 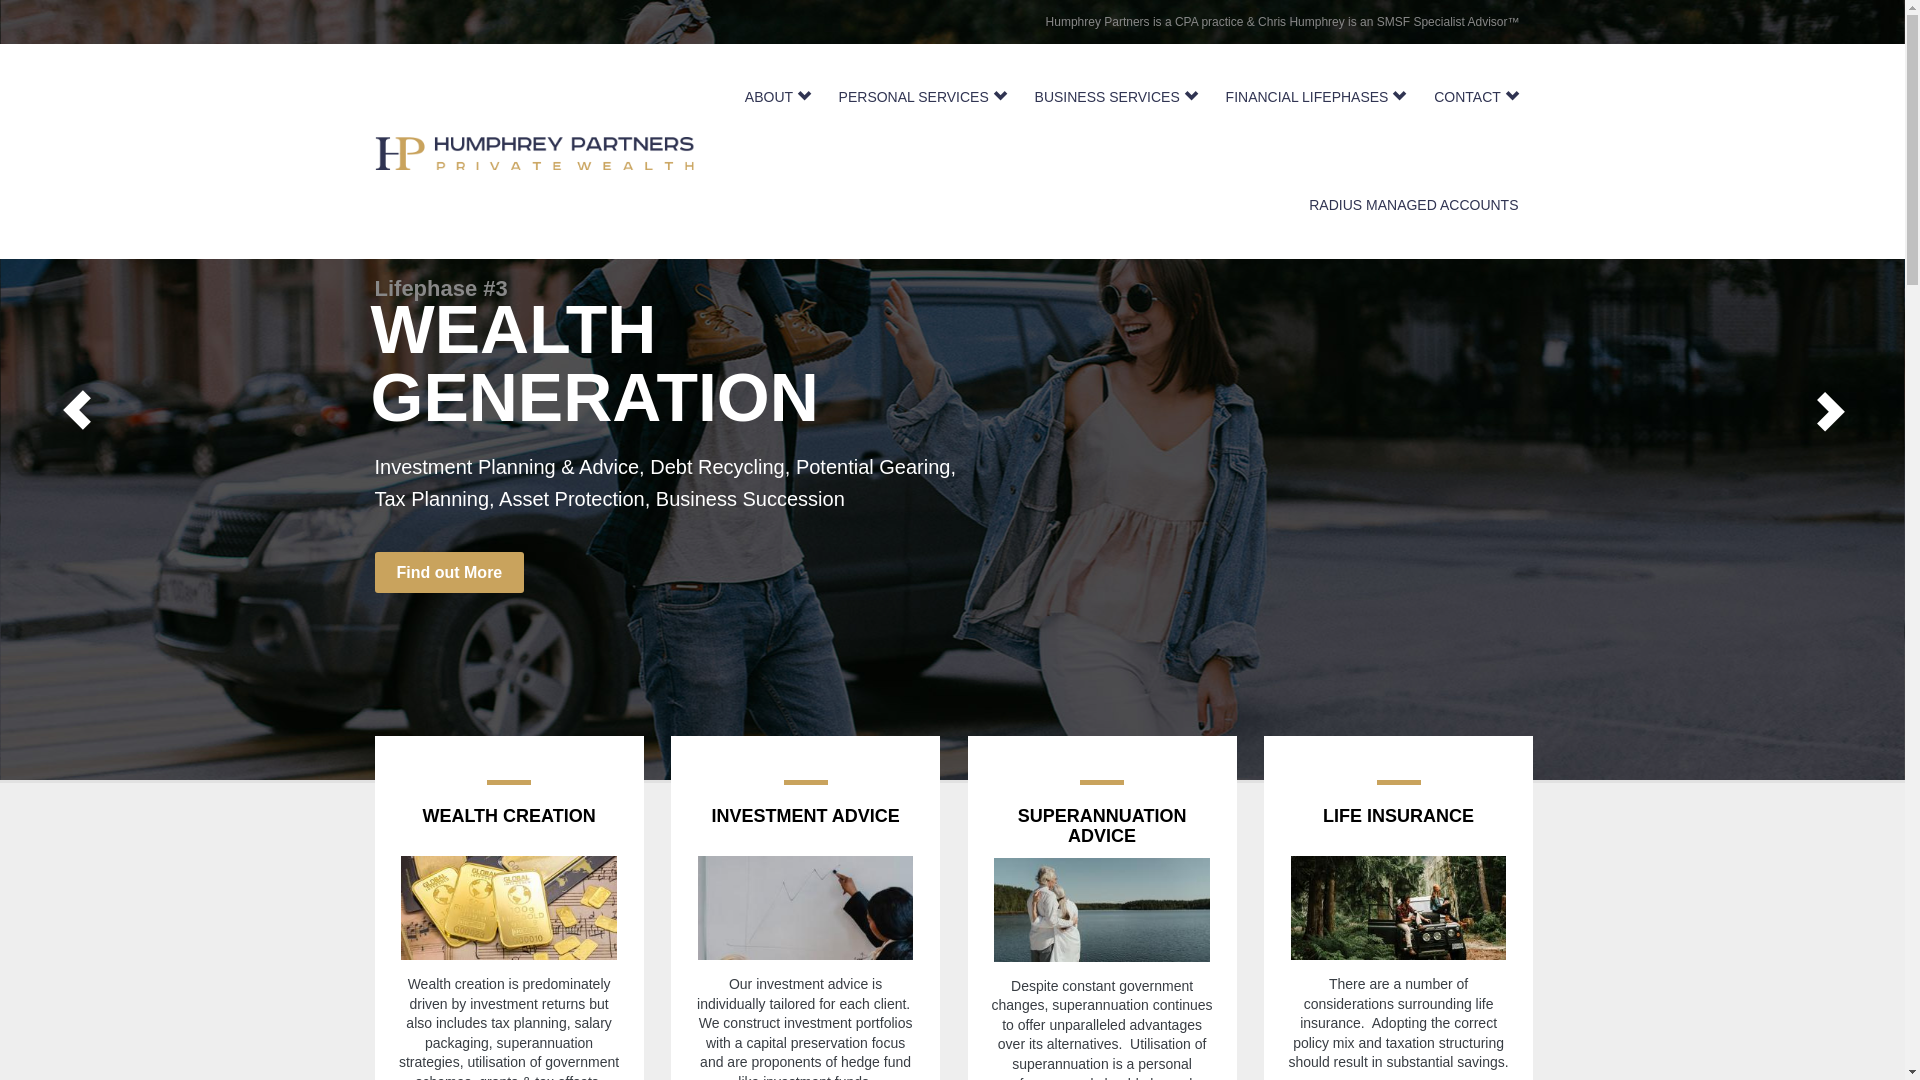 What do you see at coordinates (858, 399) in the screenshot?
I see `Superannuation` at bounding box center [858, 399].